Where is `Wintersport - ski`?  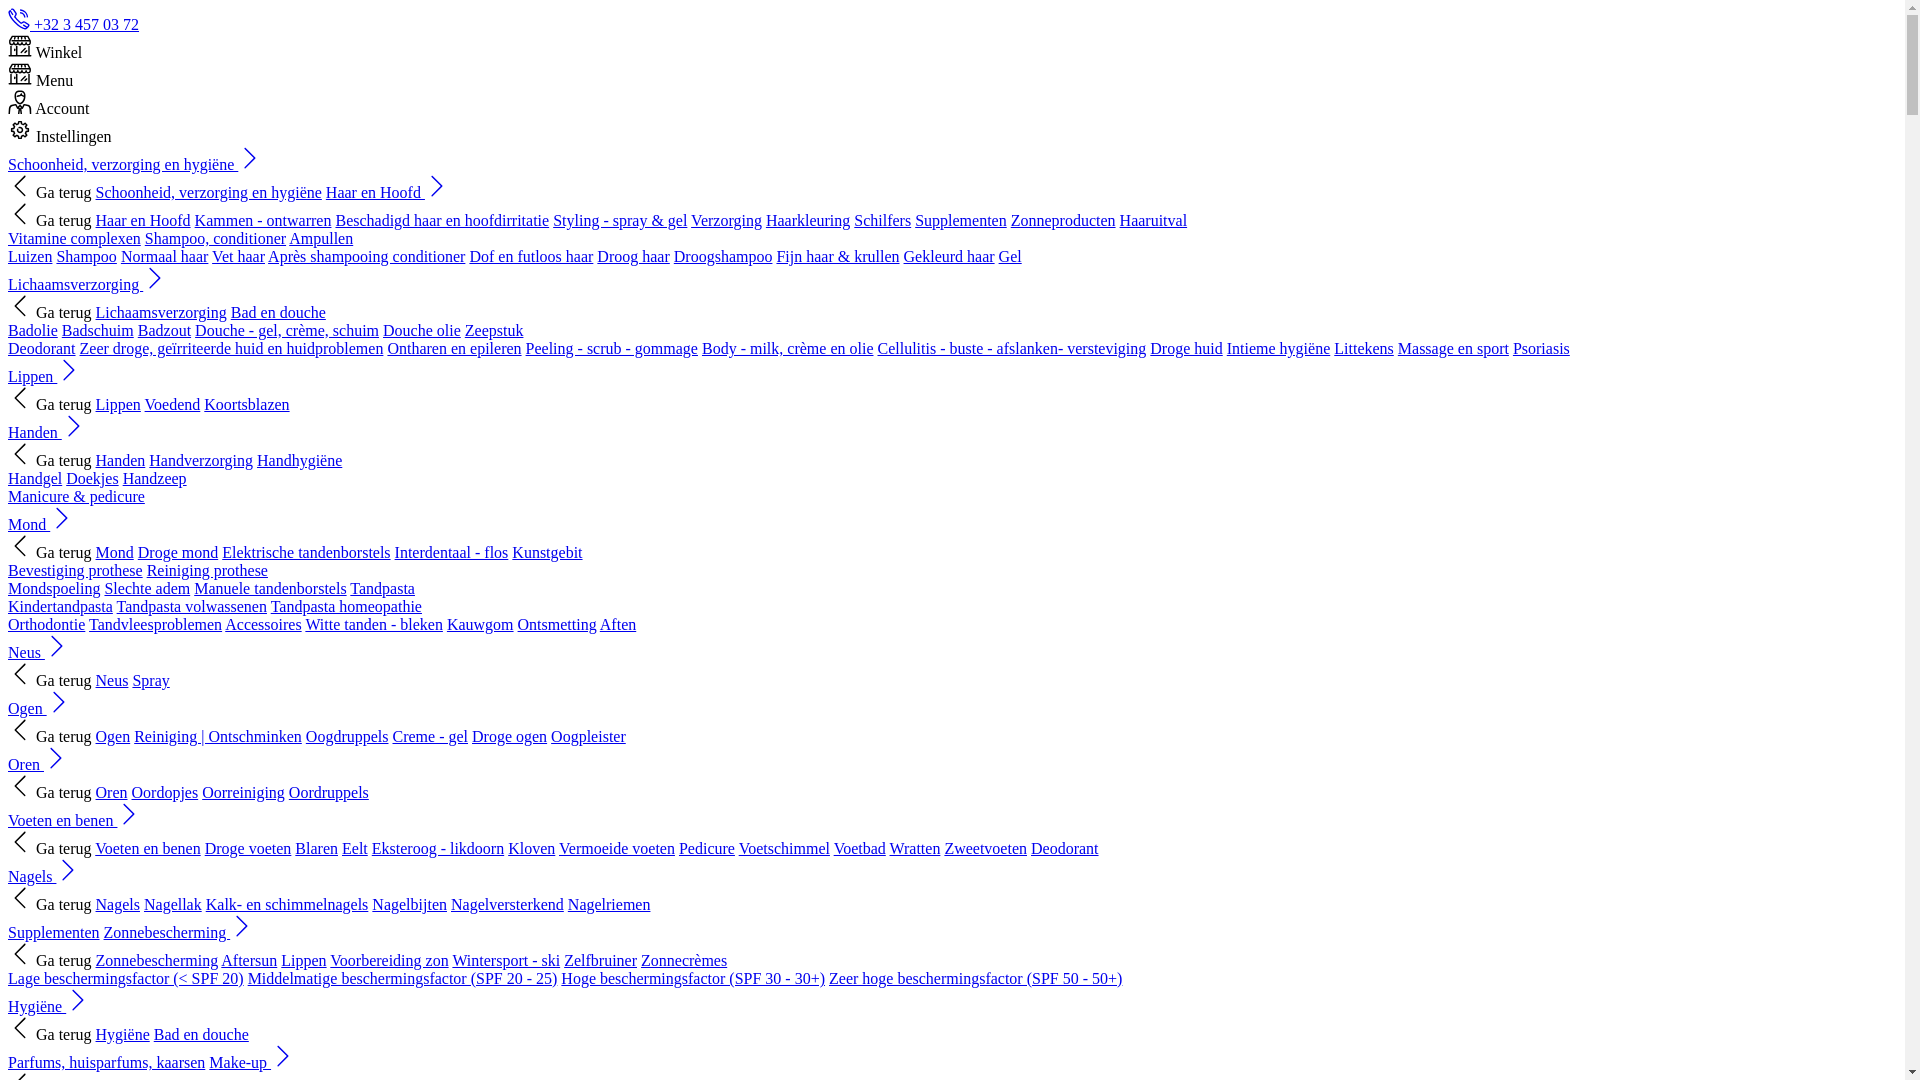 Wintersport - ski is located at coordinates (506, 960).